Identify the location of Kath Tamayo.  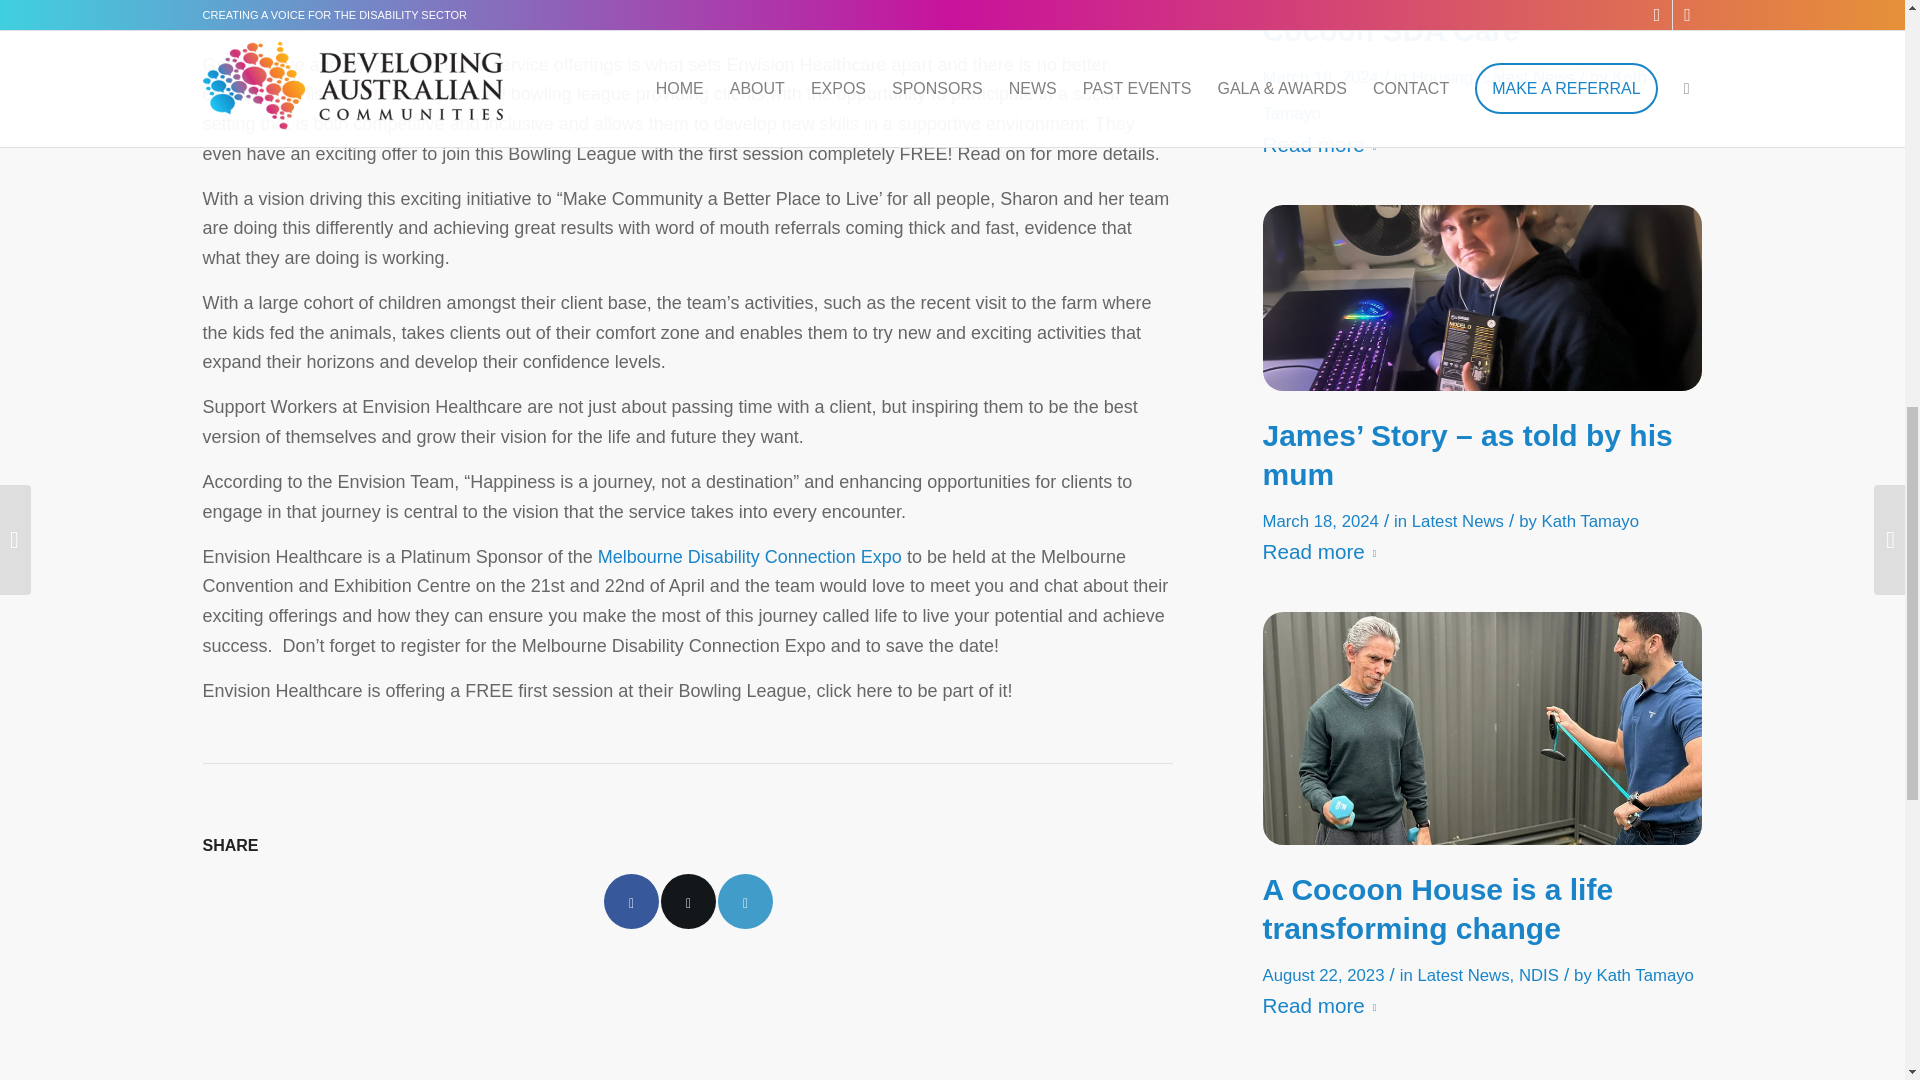
(1453, 96).